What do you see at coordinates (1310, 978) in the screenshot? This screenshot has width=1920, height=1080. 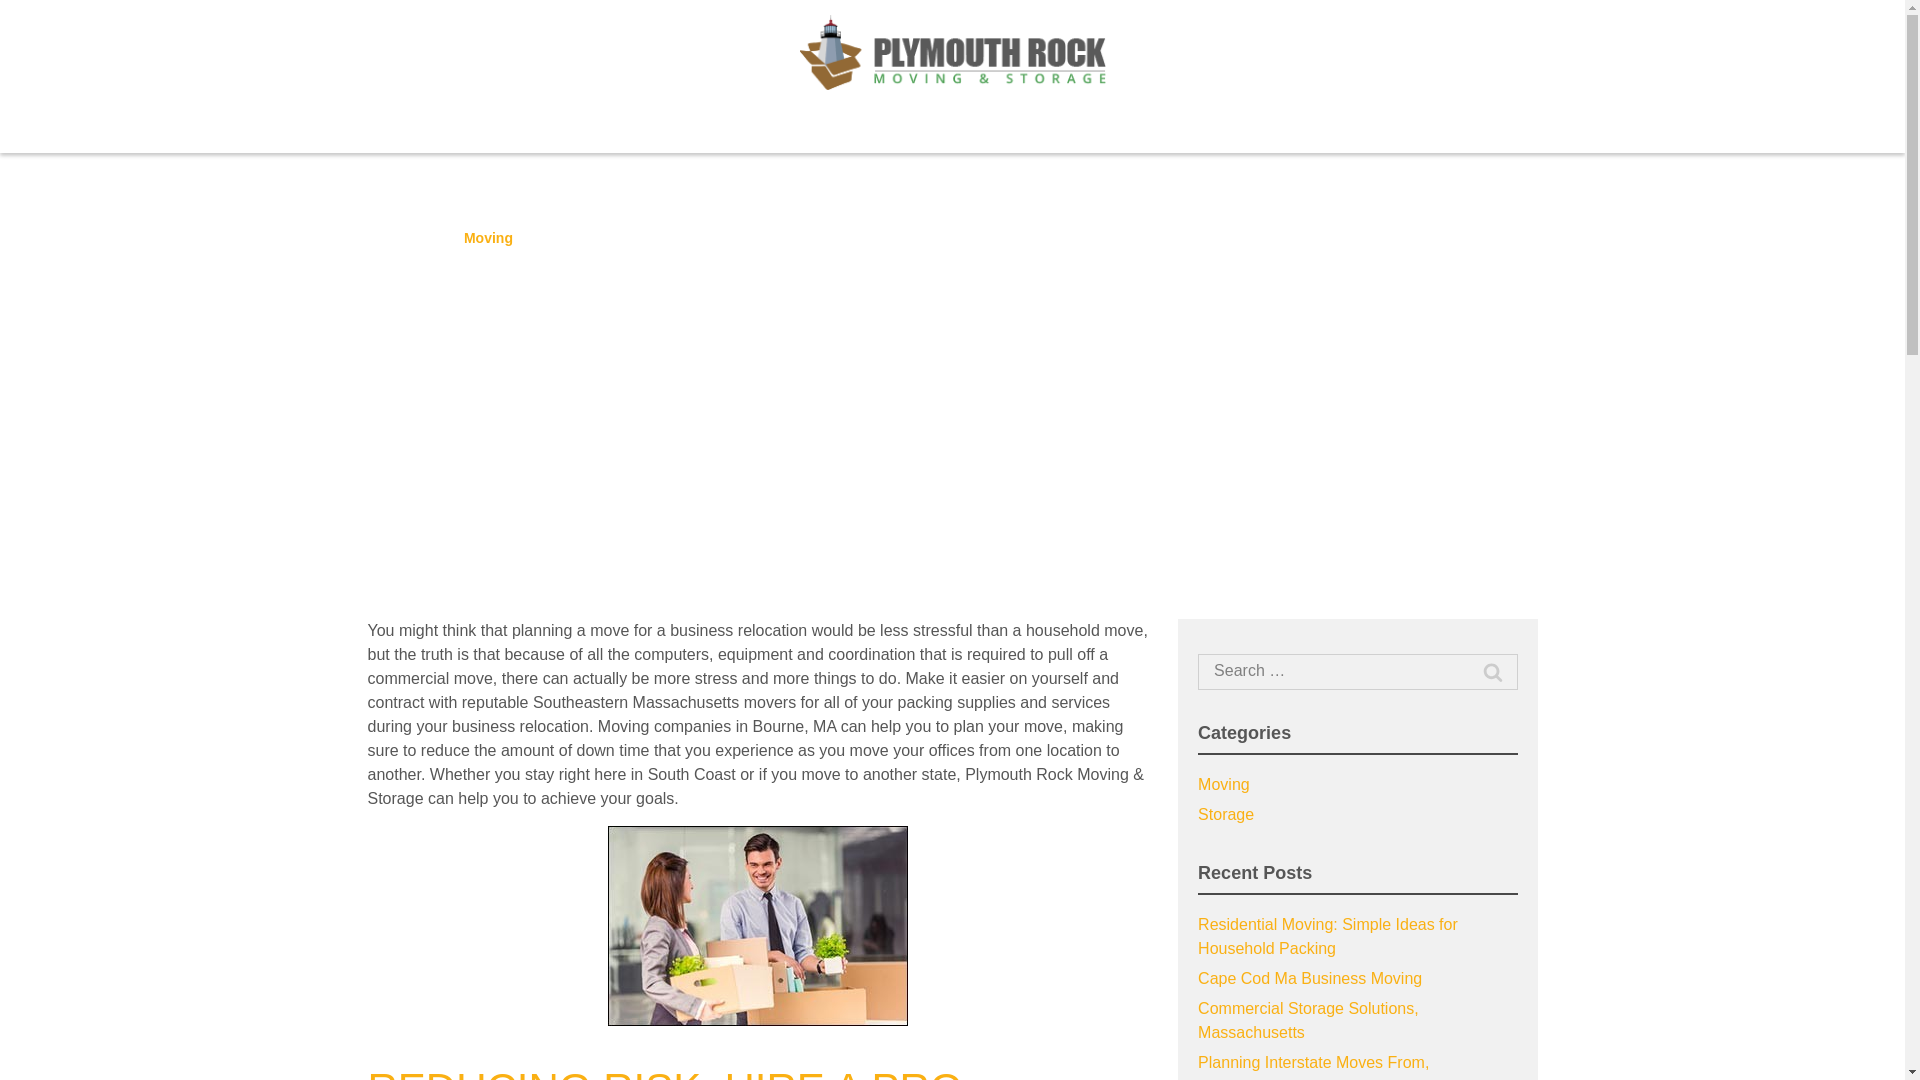 I see `Cape Cod Ma Business Moving` at bounding box center [1310, 978].